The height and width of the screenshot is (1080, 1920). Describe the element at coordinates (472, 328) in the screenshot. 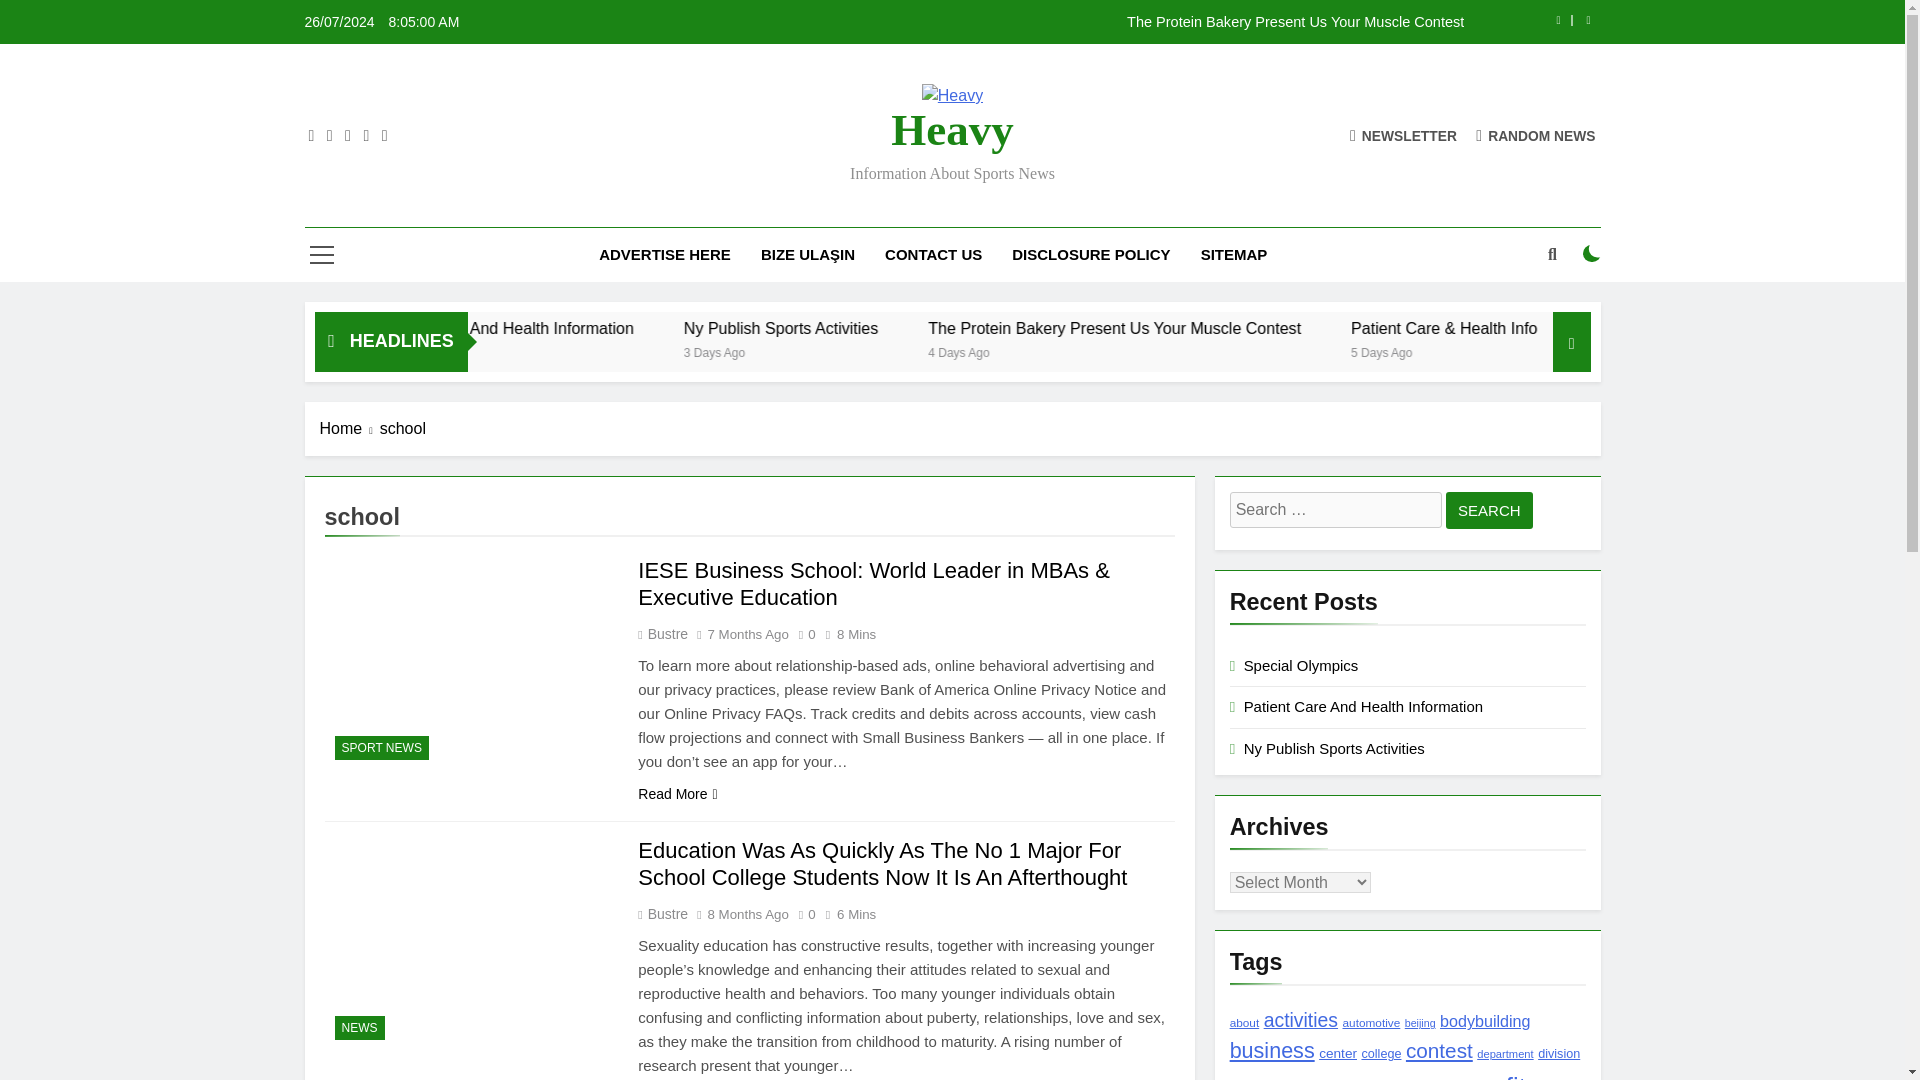

I see `Special Olympics` at that location.